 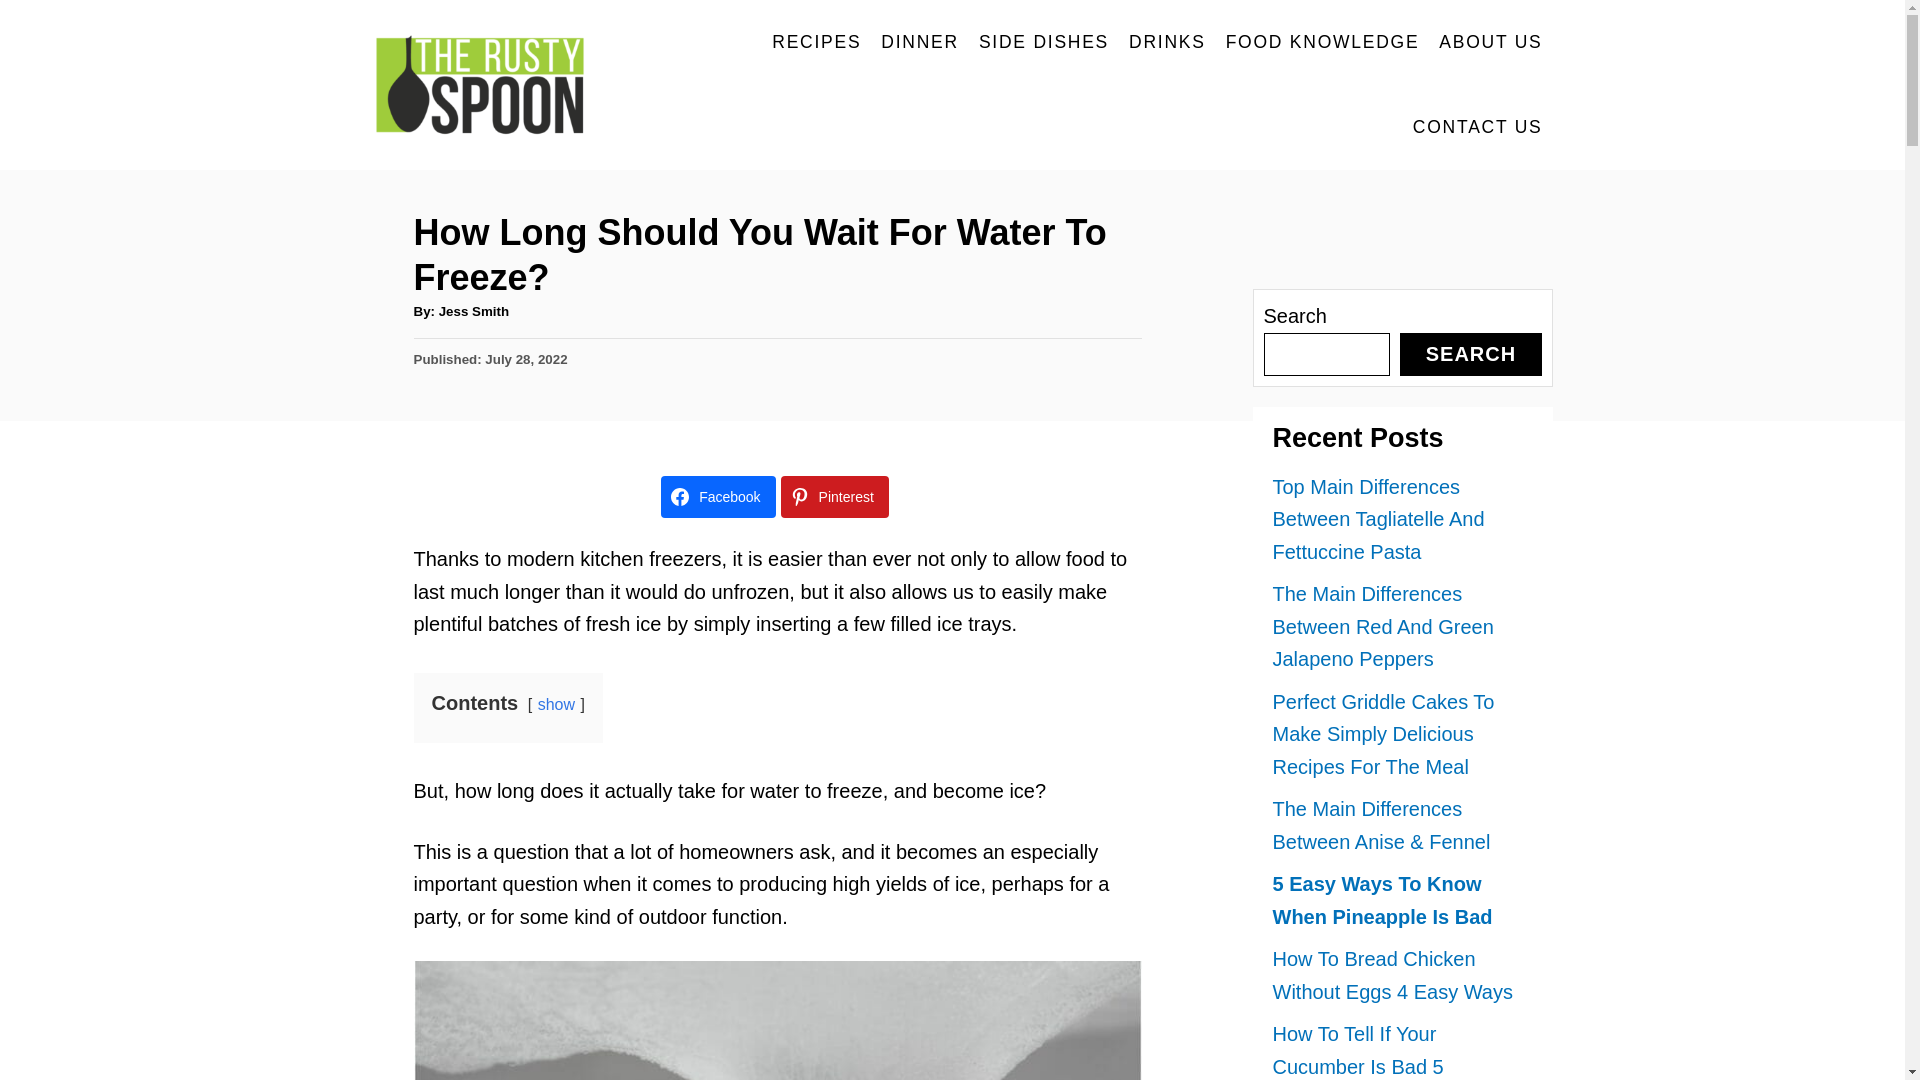 What do you see at coordinates (816, 42) in the screenshot?
I see `RECIPES` at bounding box center [816, 42].